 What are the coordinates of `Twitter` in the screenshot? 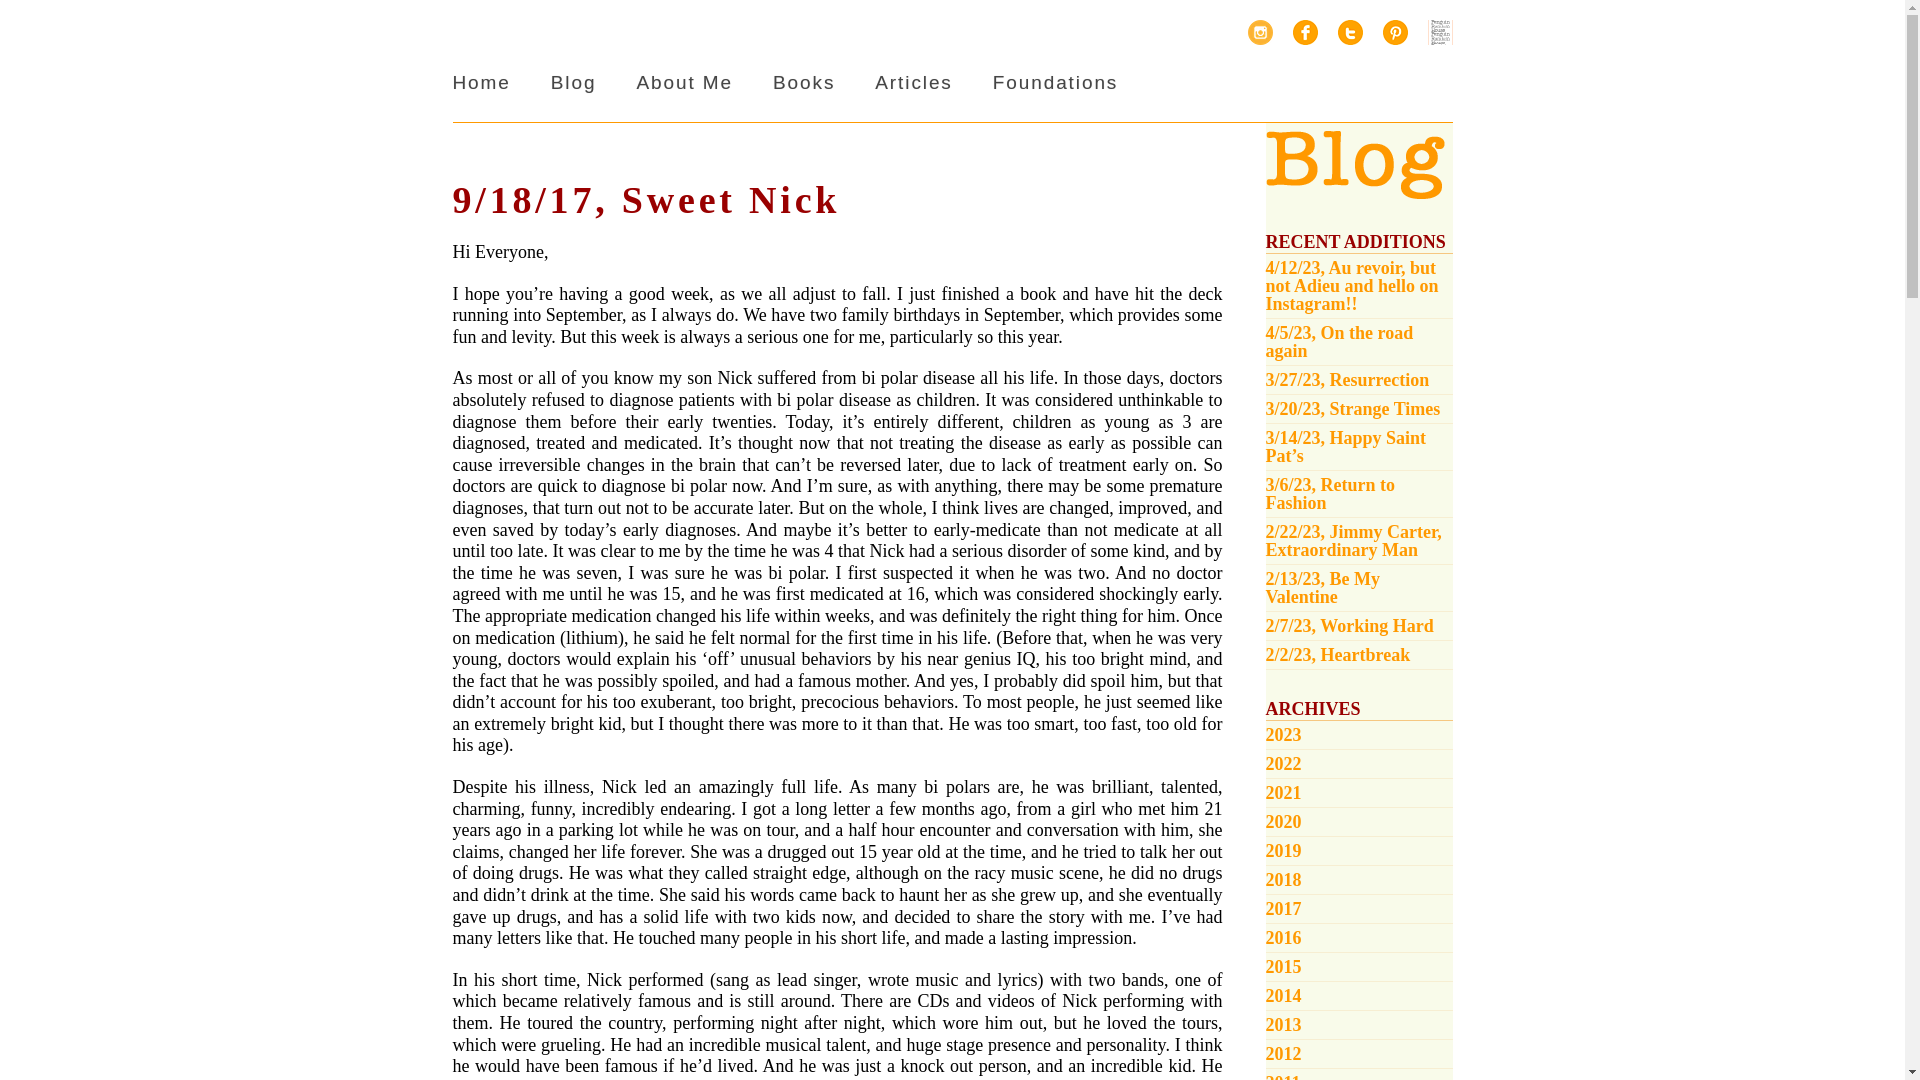 It's located at (1350, 32).